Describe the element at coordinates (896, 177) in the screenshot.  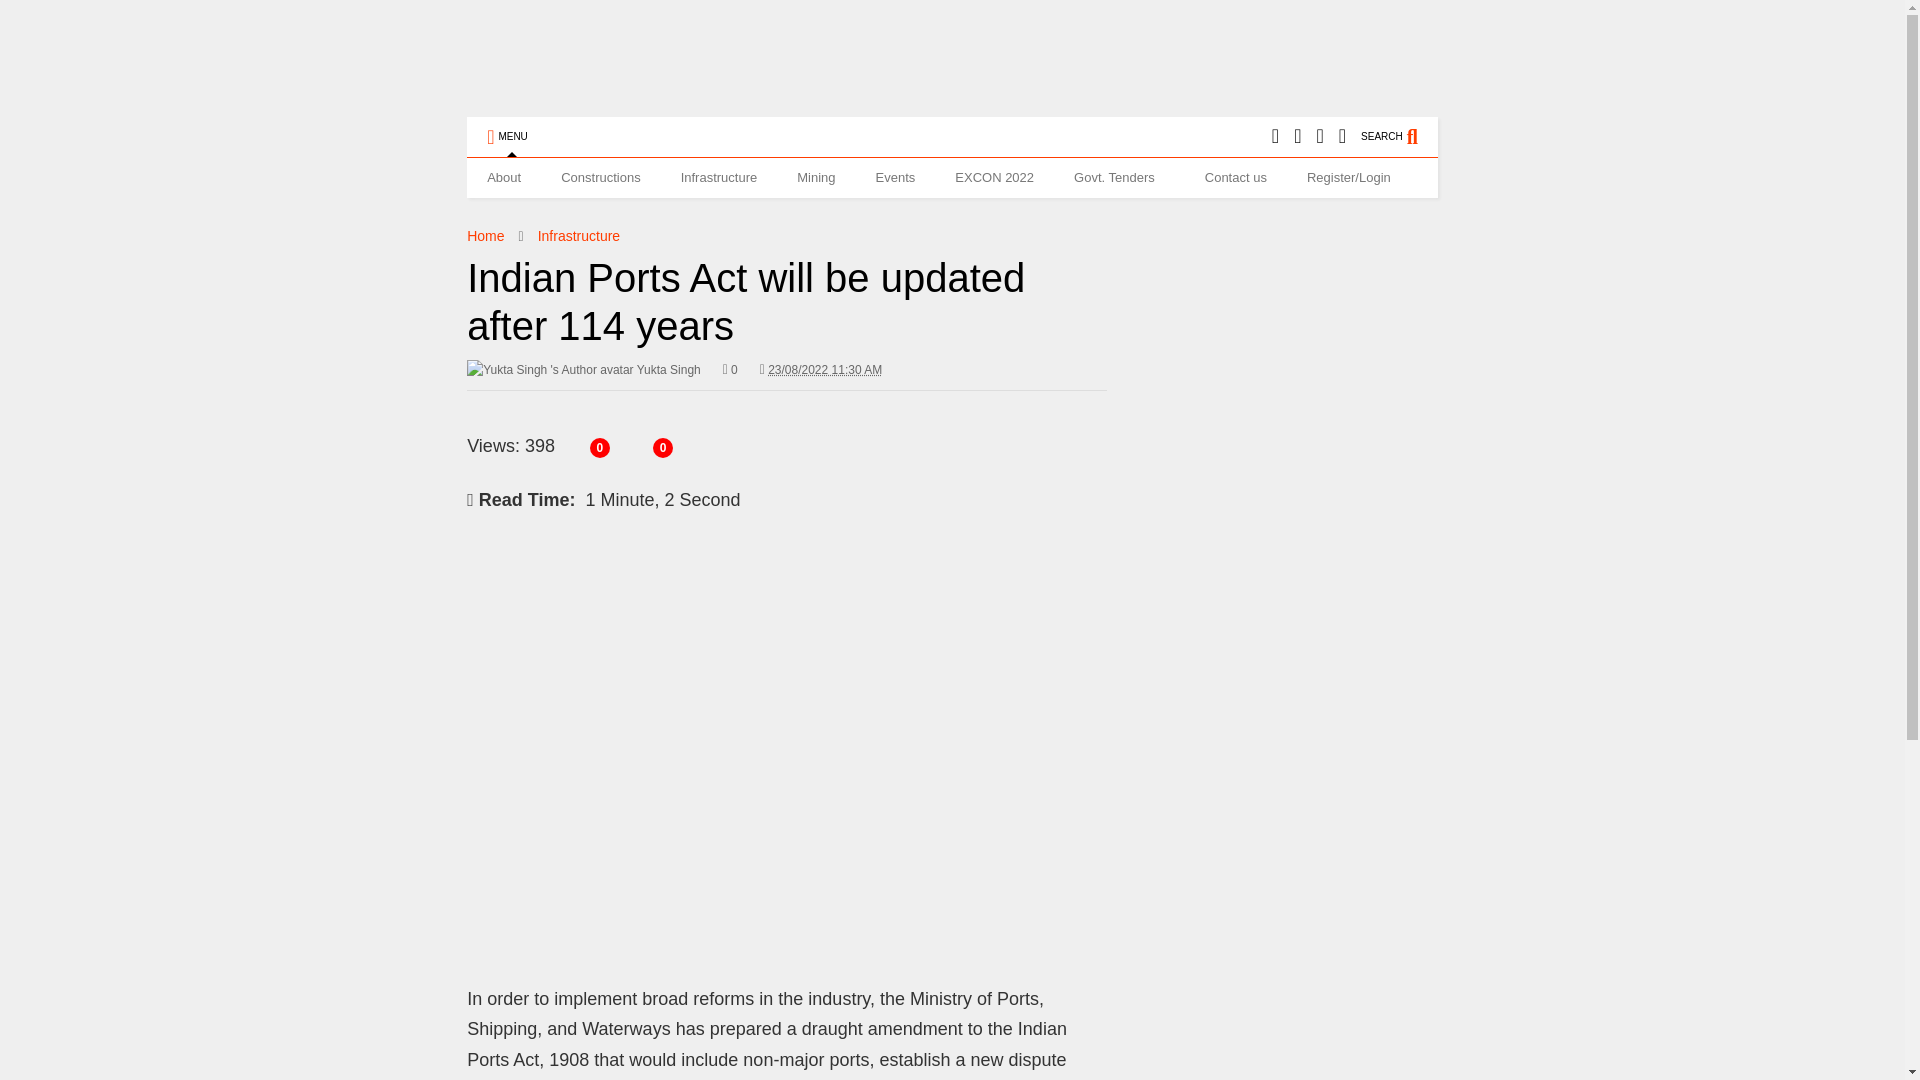
I see `Events` at that location.